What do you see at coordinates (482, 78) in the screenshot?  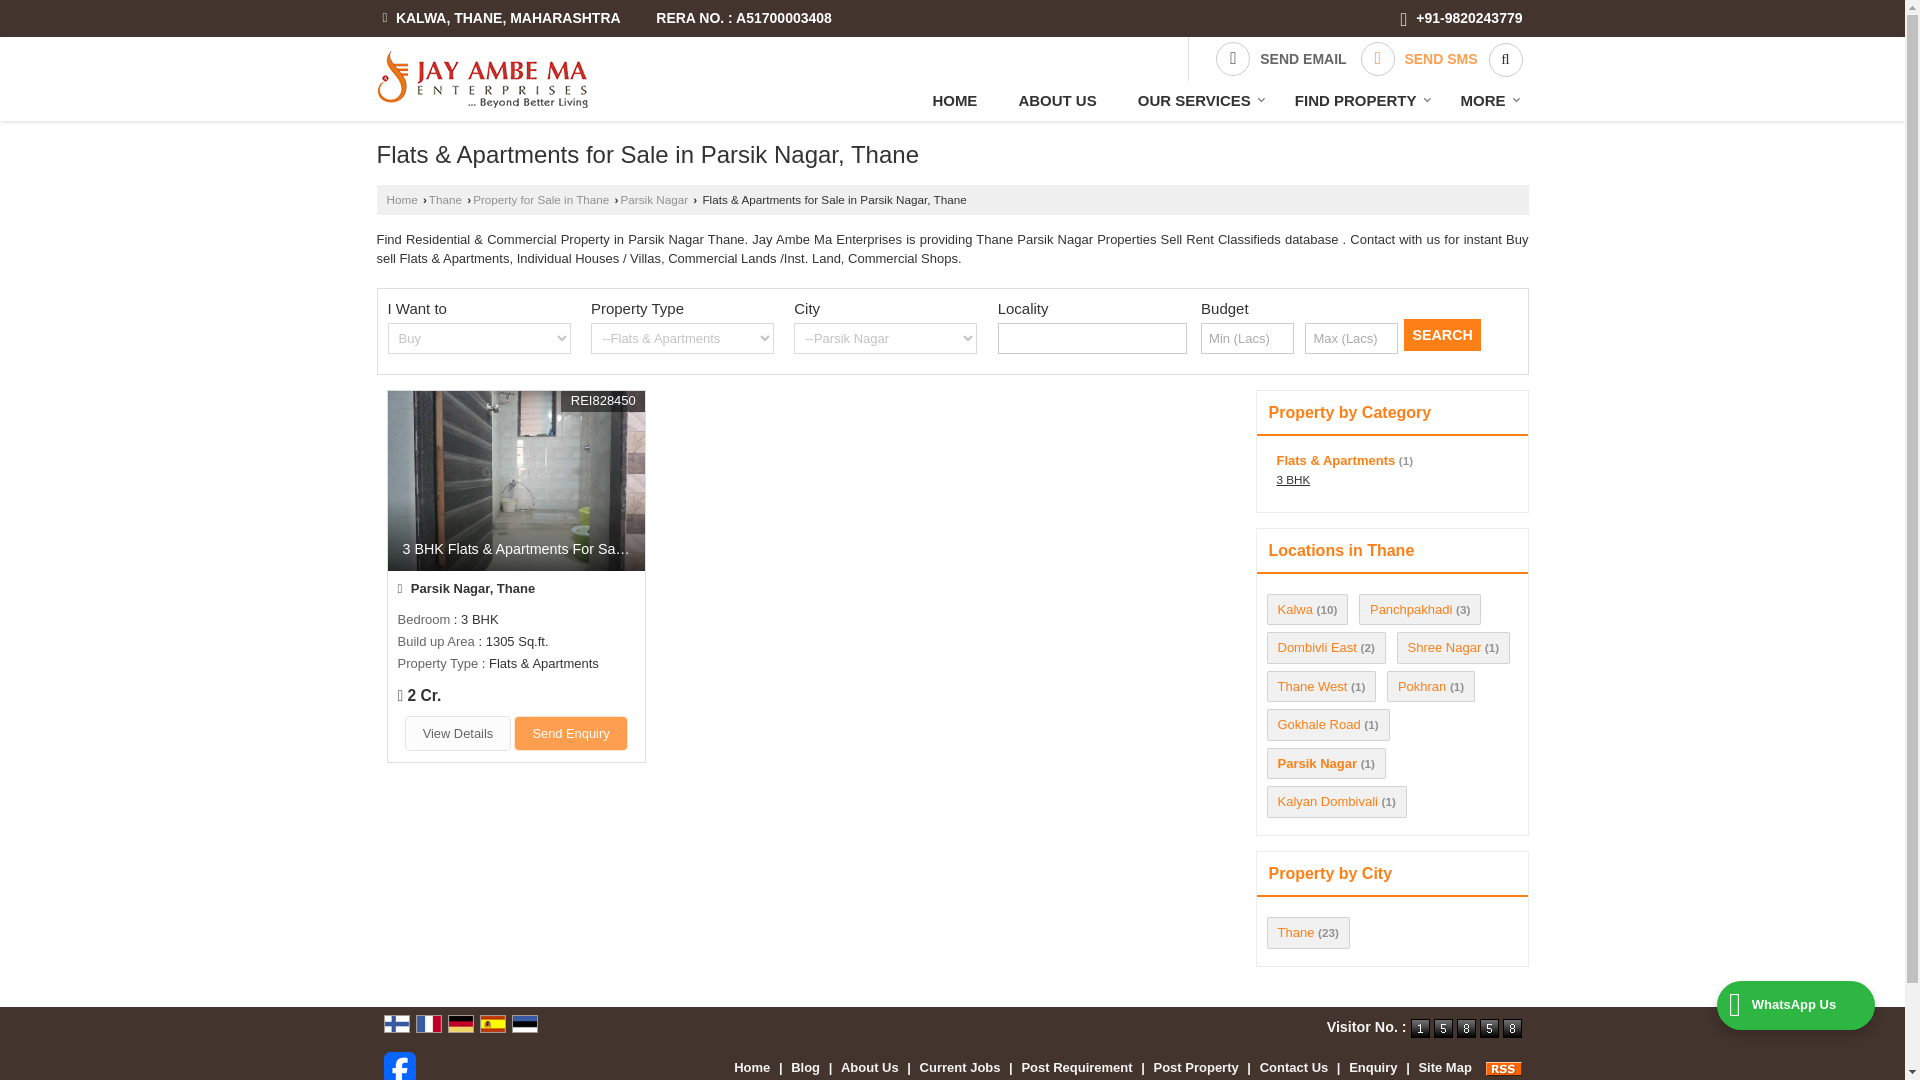 I see `Jay Ambe Ma Enterprises` at bounding box center [482, 78].